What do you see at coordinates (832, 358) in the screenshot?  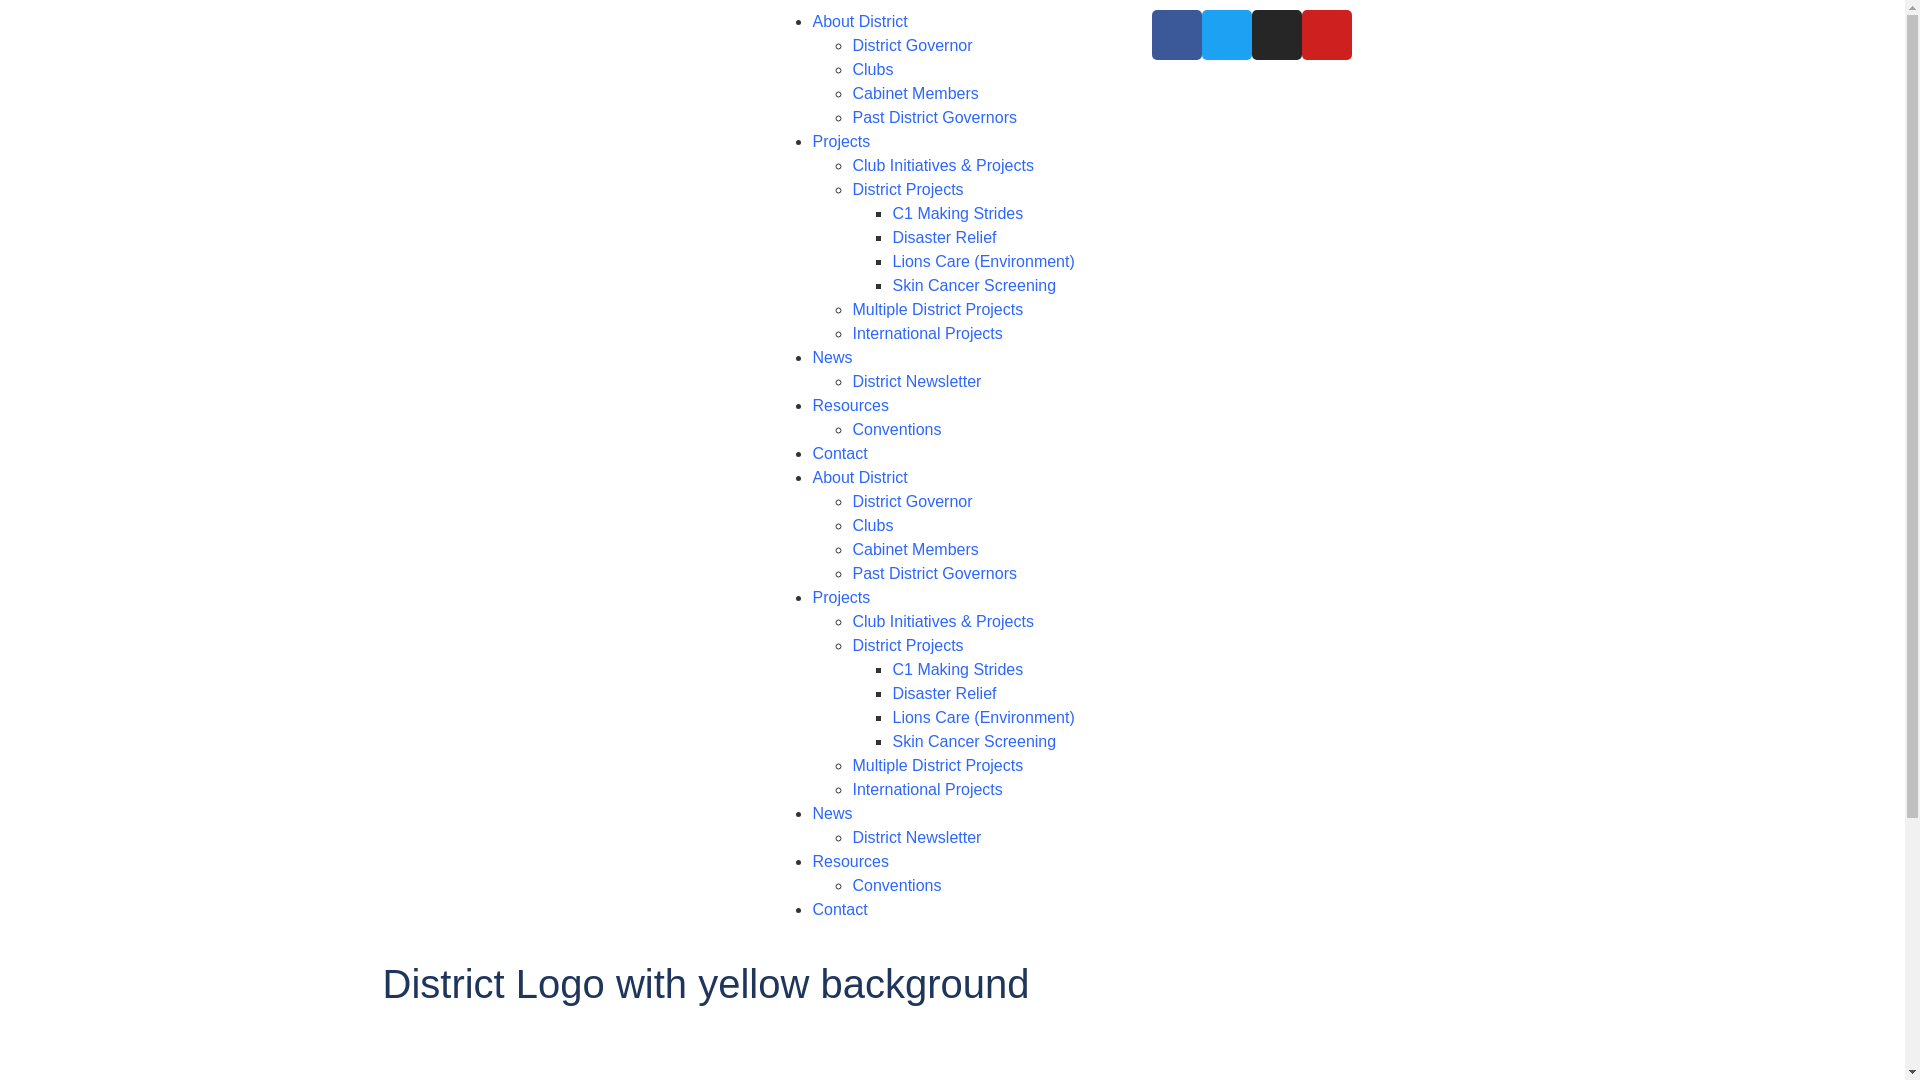 I see `News` at bounding box center [832, 358].